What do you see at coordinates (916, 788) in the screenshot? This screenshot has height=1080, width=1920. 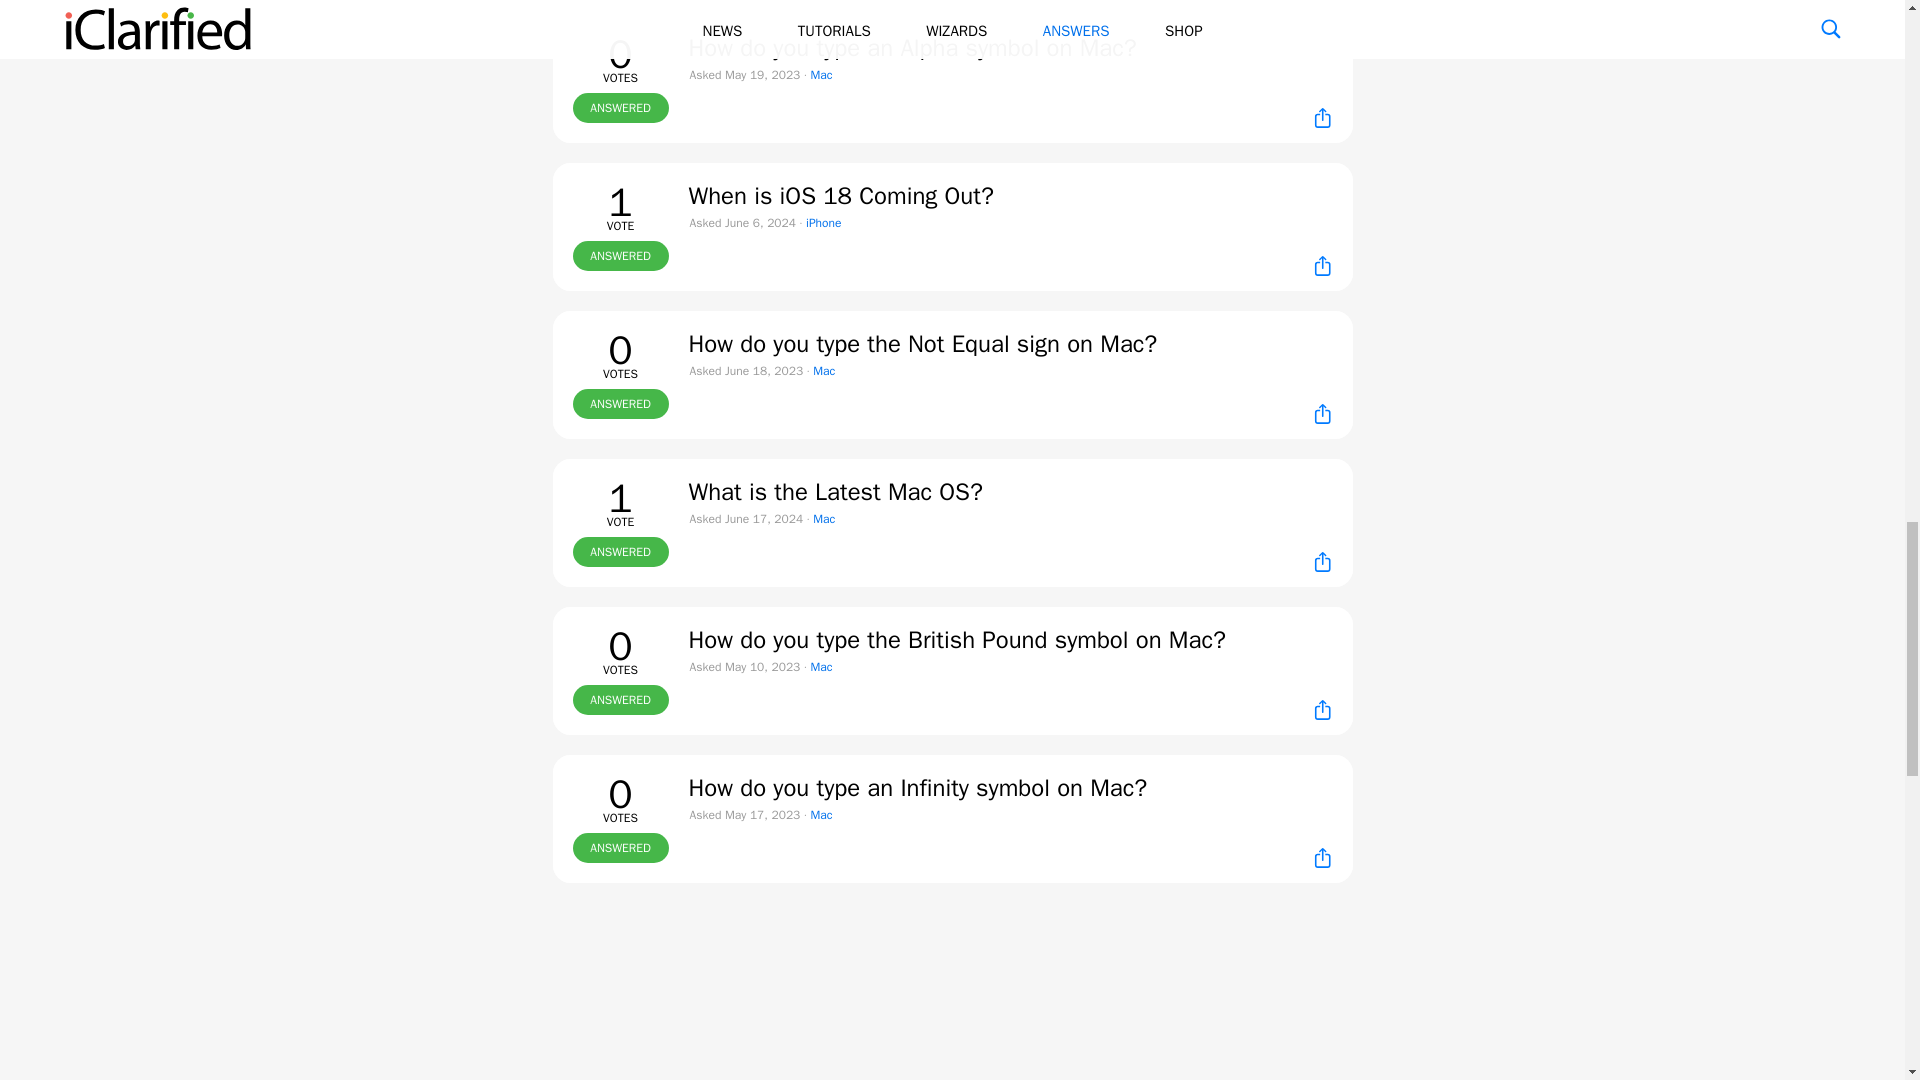 I see `How do you type an Infinity symbol on Mac?` at bounding box center [916, 788].